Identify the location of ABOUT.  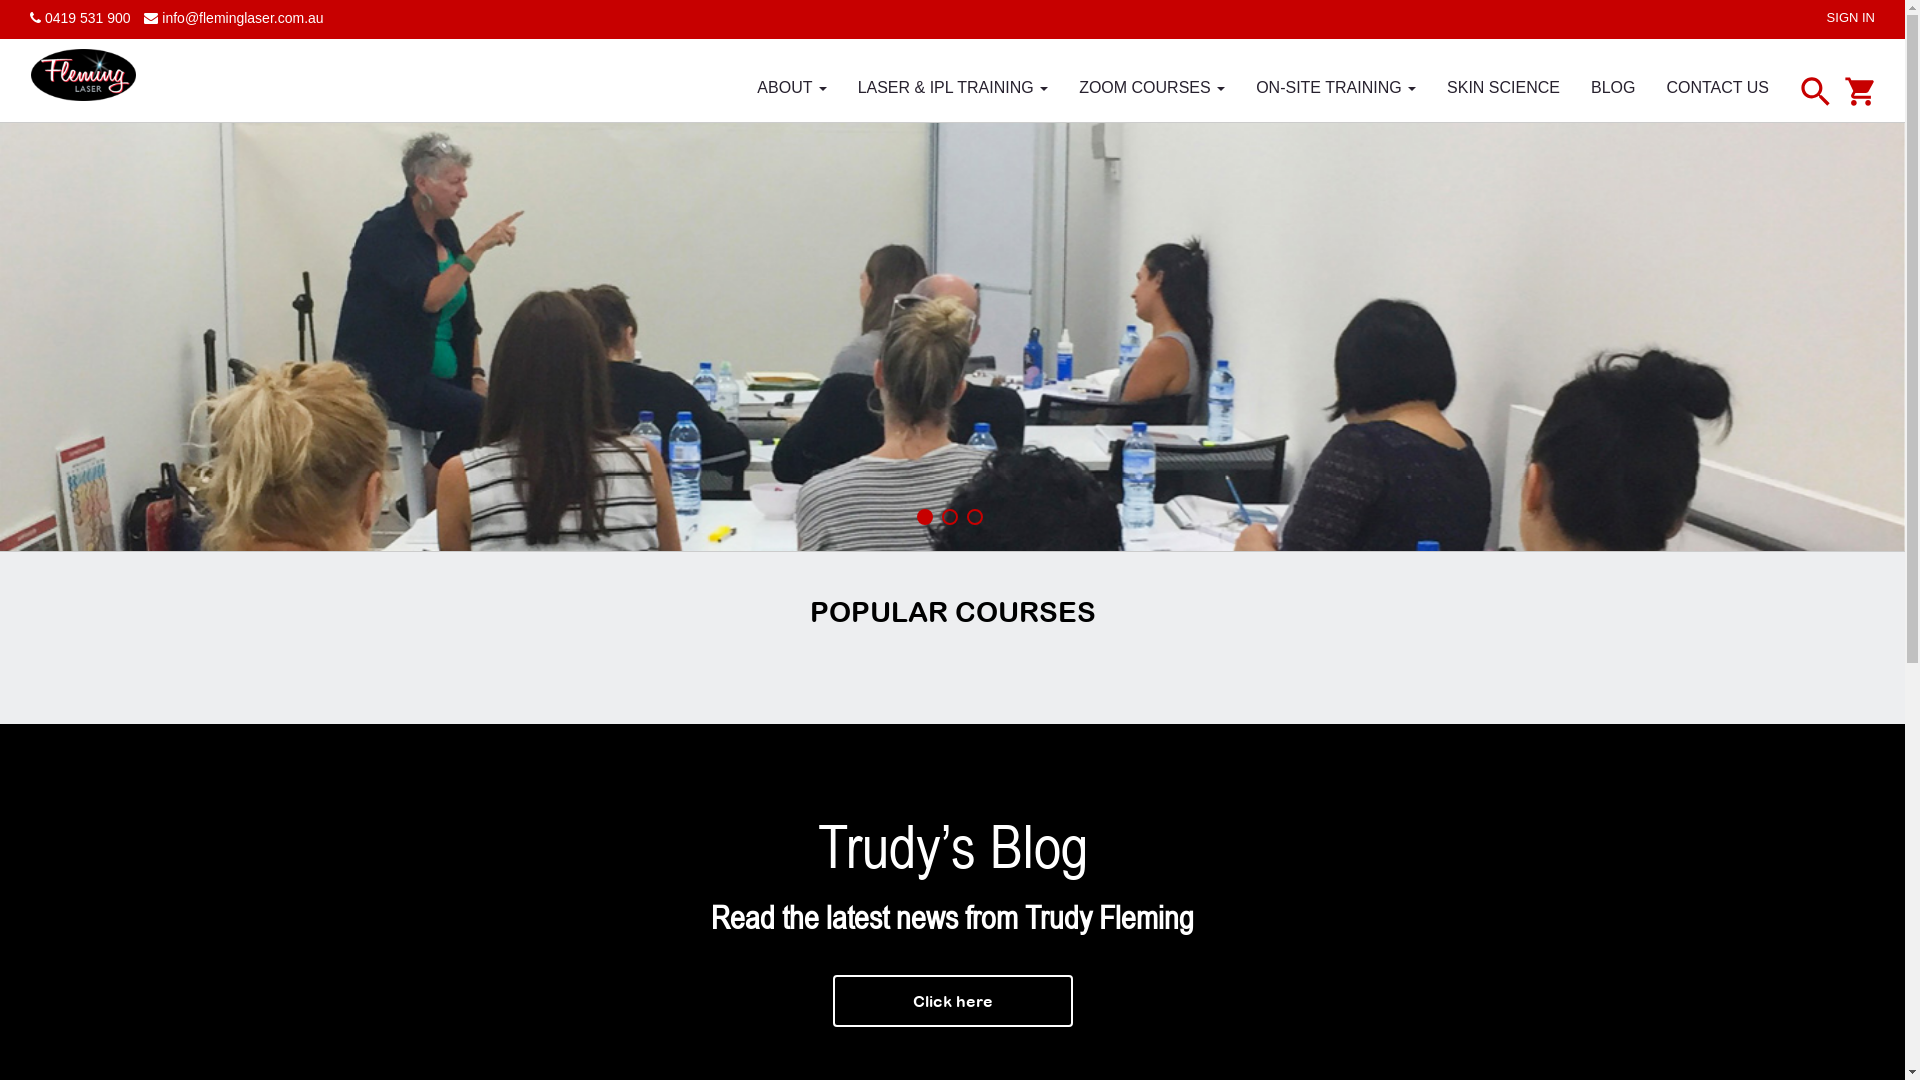
(792, 86).